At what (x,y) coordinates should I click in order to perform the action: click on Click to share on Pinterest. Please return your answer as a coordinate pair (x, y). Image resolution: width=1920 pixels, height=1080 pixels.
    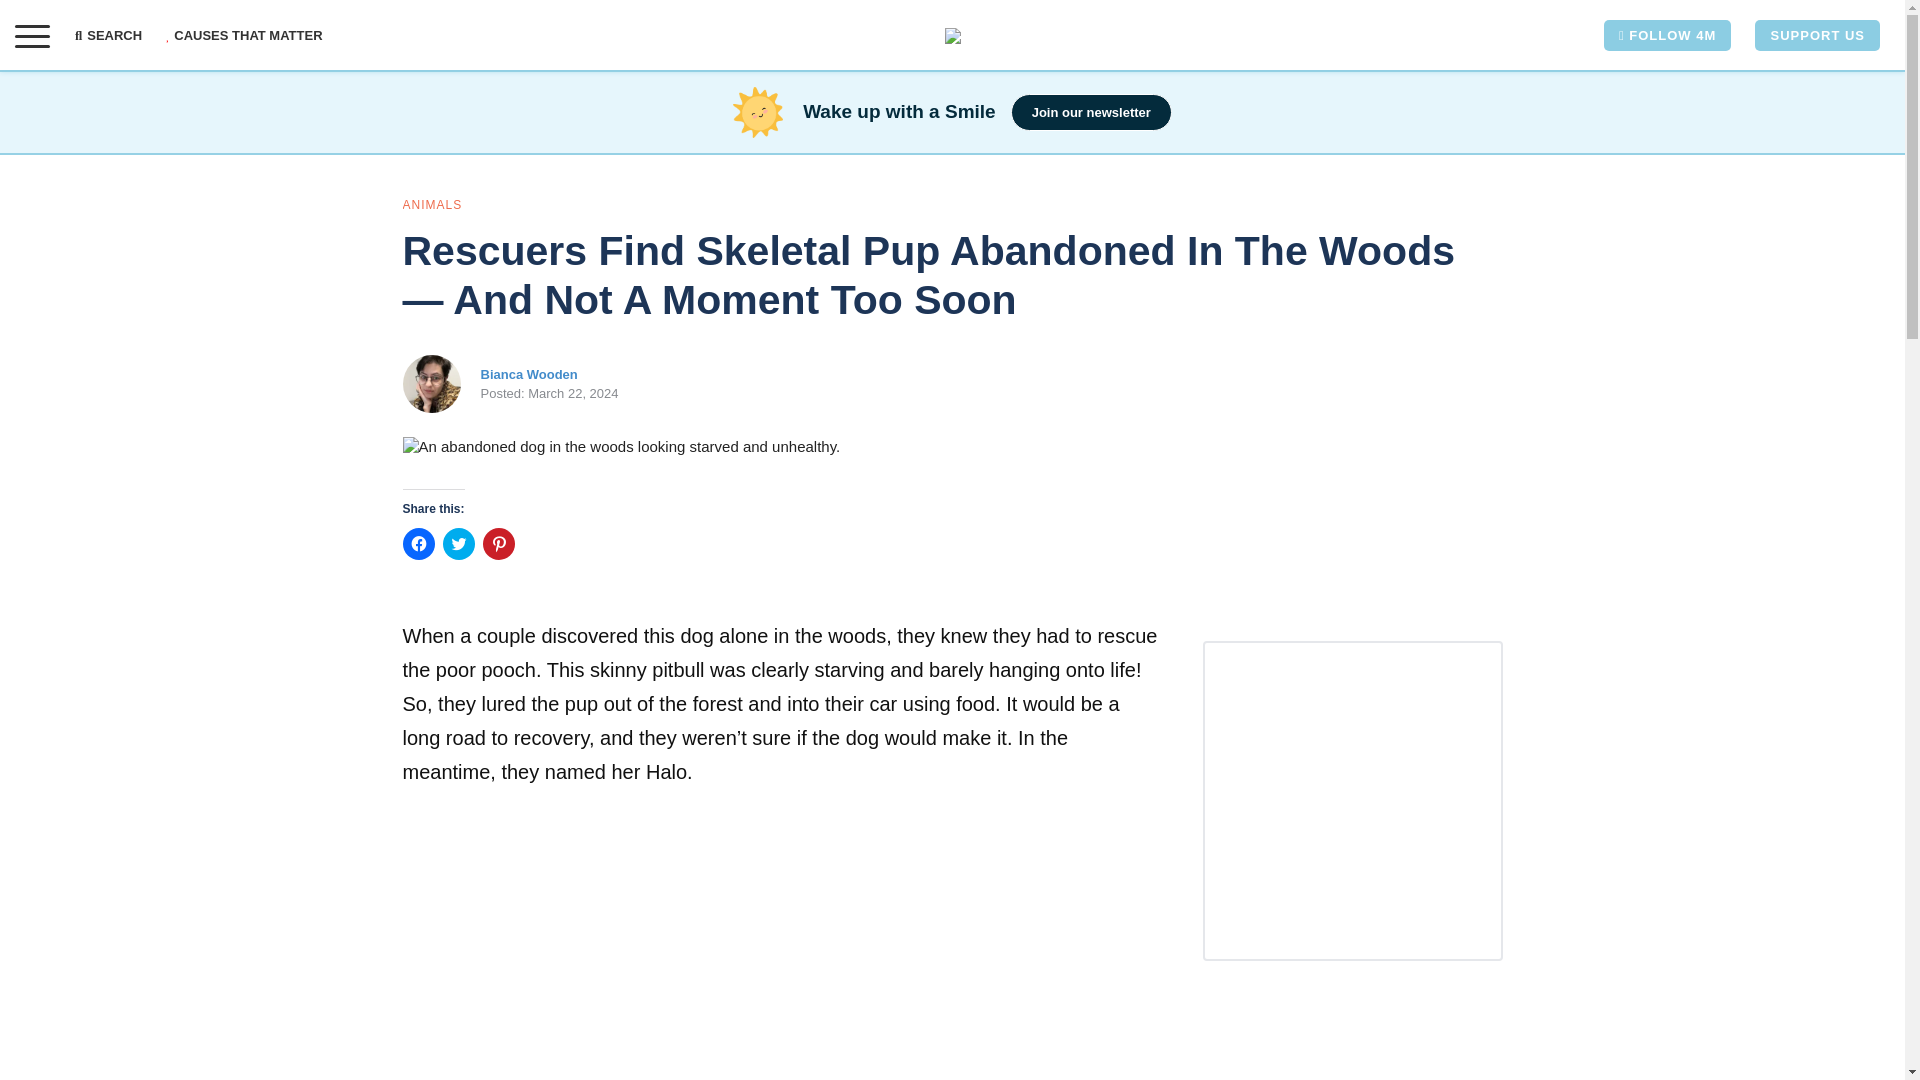
    Looking at the image, I should click on (498, 544).